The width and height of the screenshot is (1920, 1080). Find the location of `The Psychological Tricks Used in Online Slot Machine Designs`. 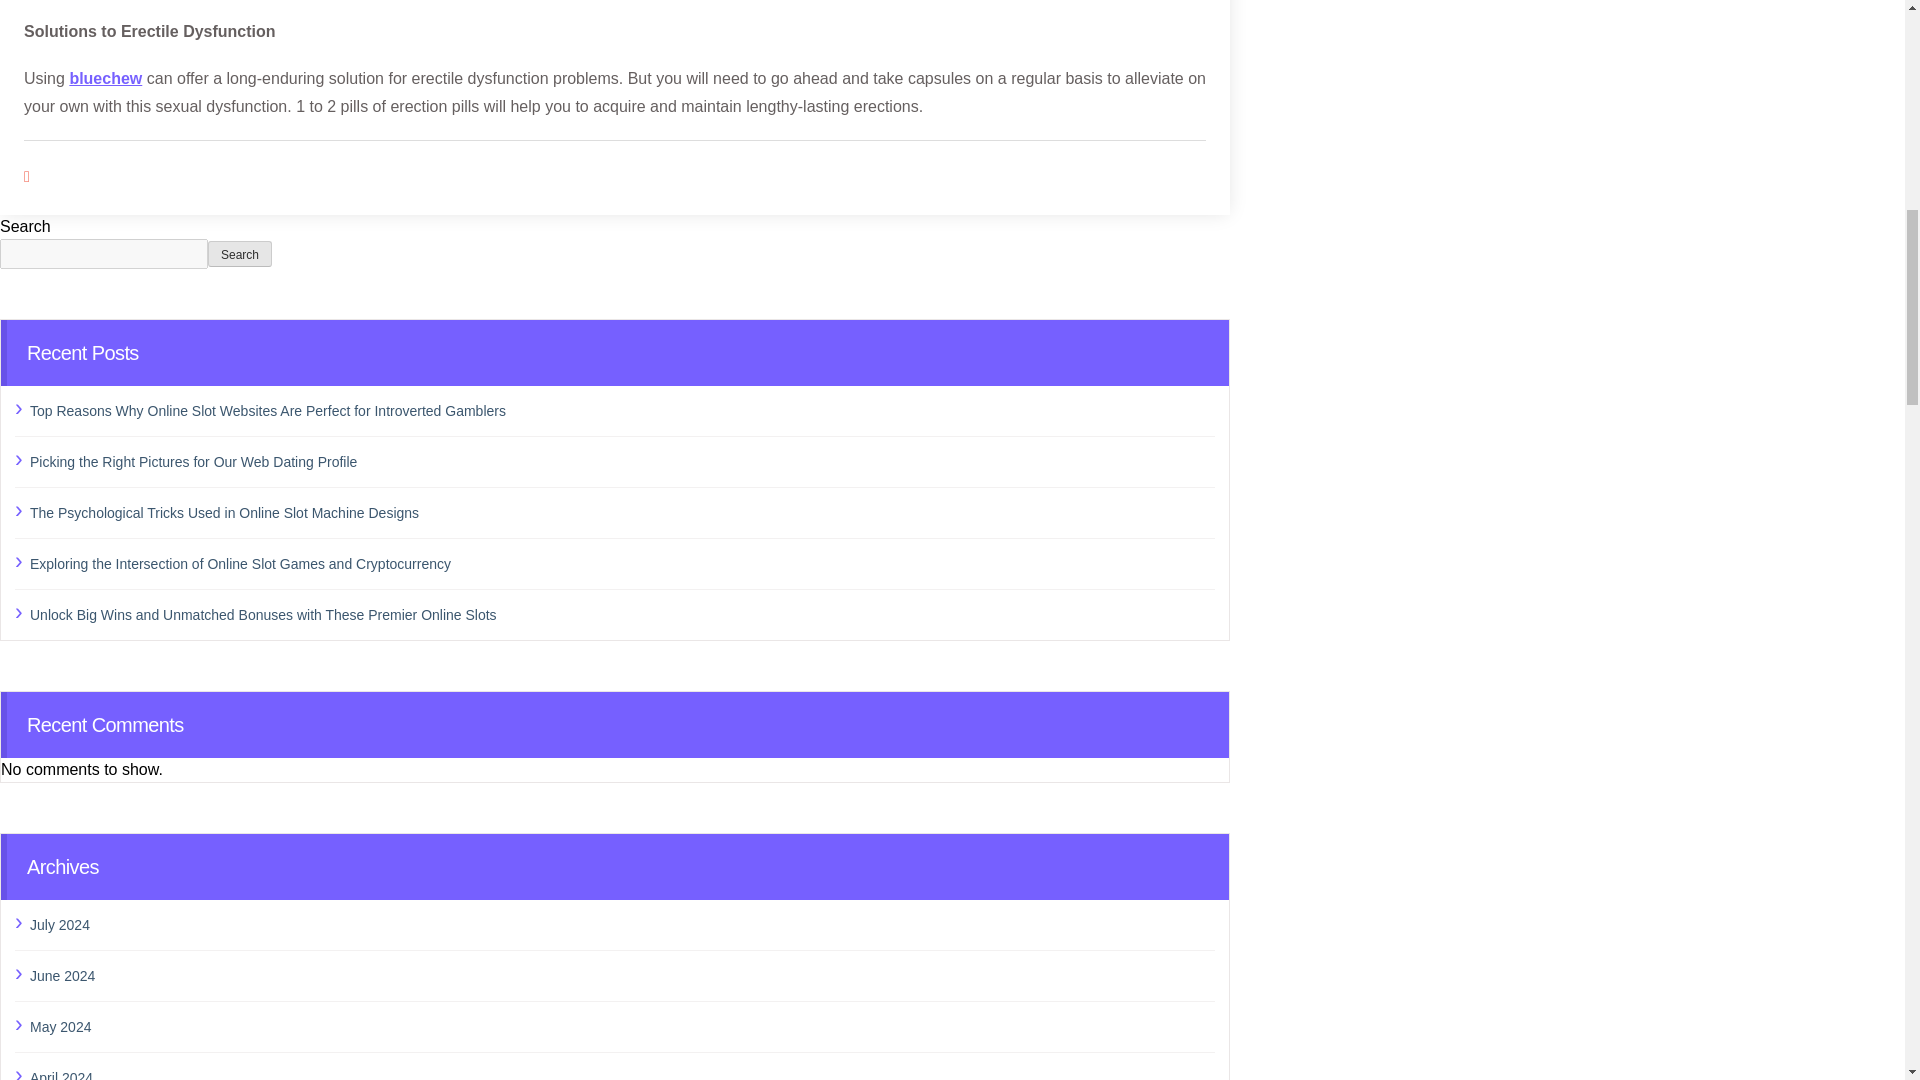

The Psychological Tricks Used in Online Slot Machine Designs is located at coordinates (622, 512).